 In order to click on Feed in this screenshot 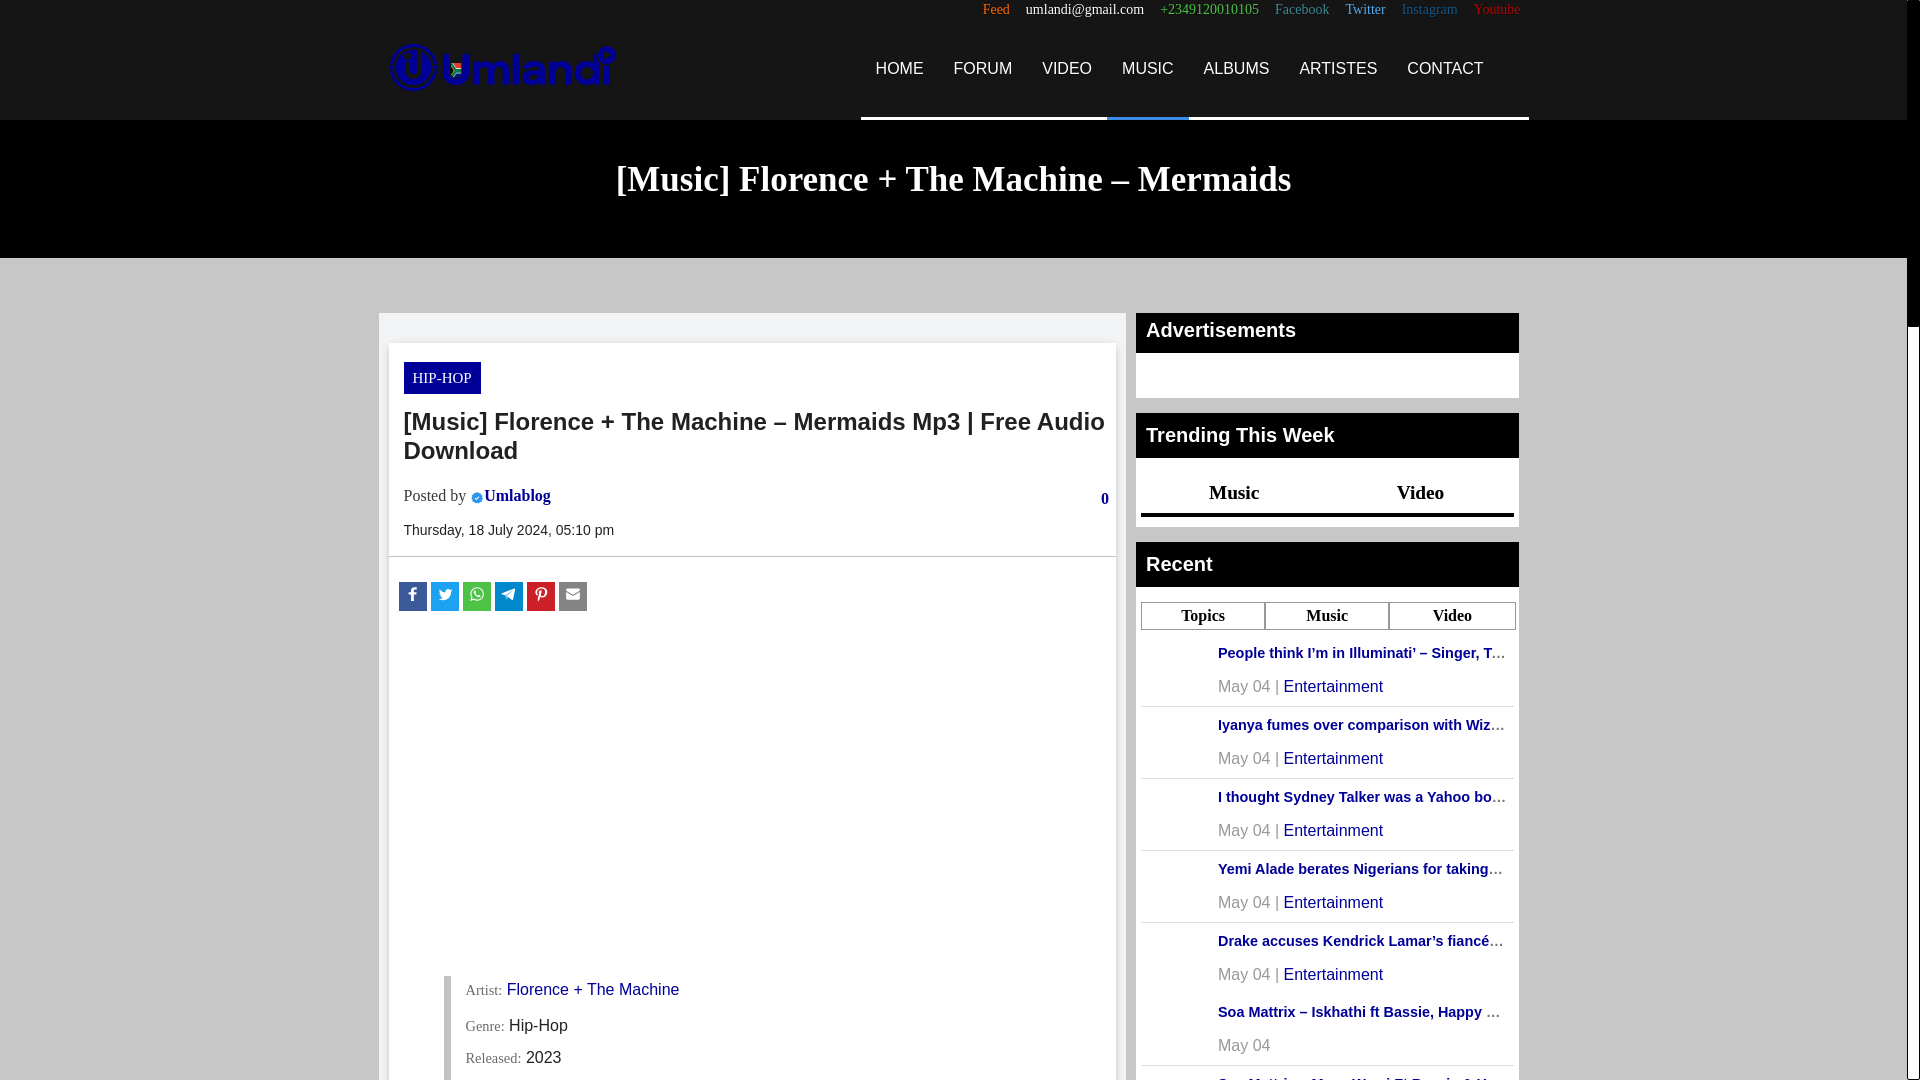, I will do `click(996, 10)`.